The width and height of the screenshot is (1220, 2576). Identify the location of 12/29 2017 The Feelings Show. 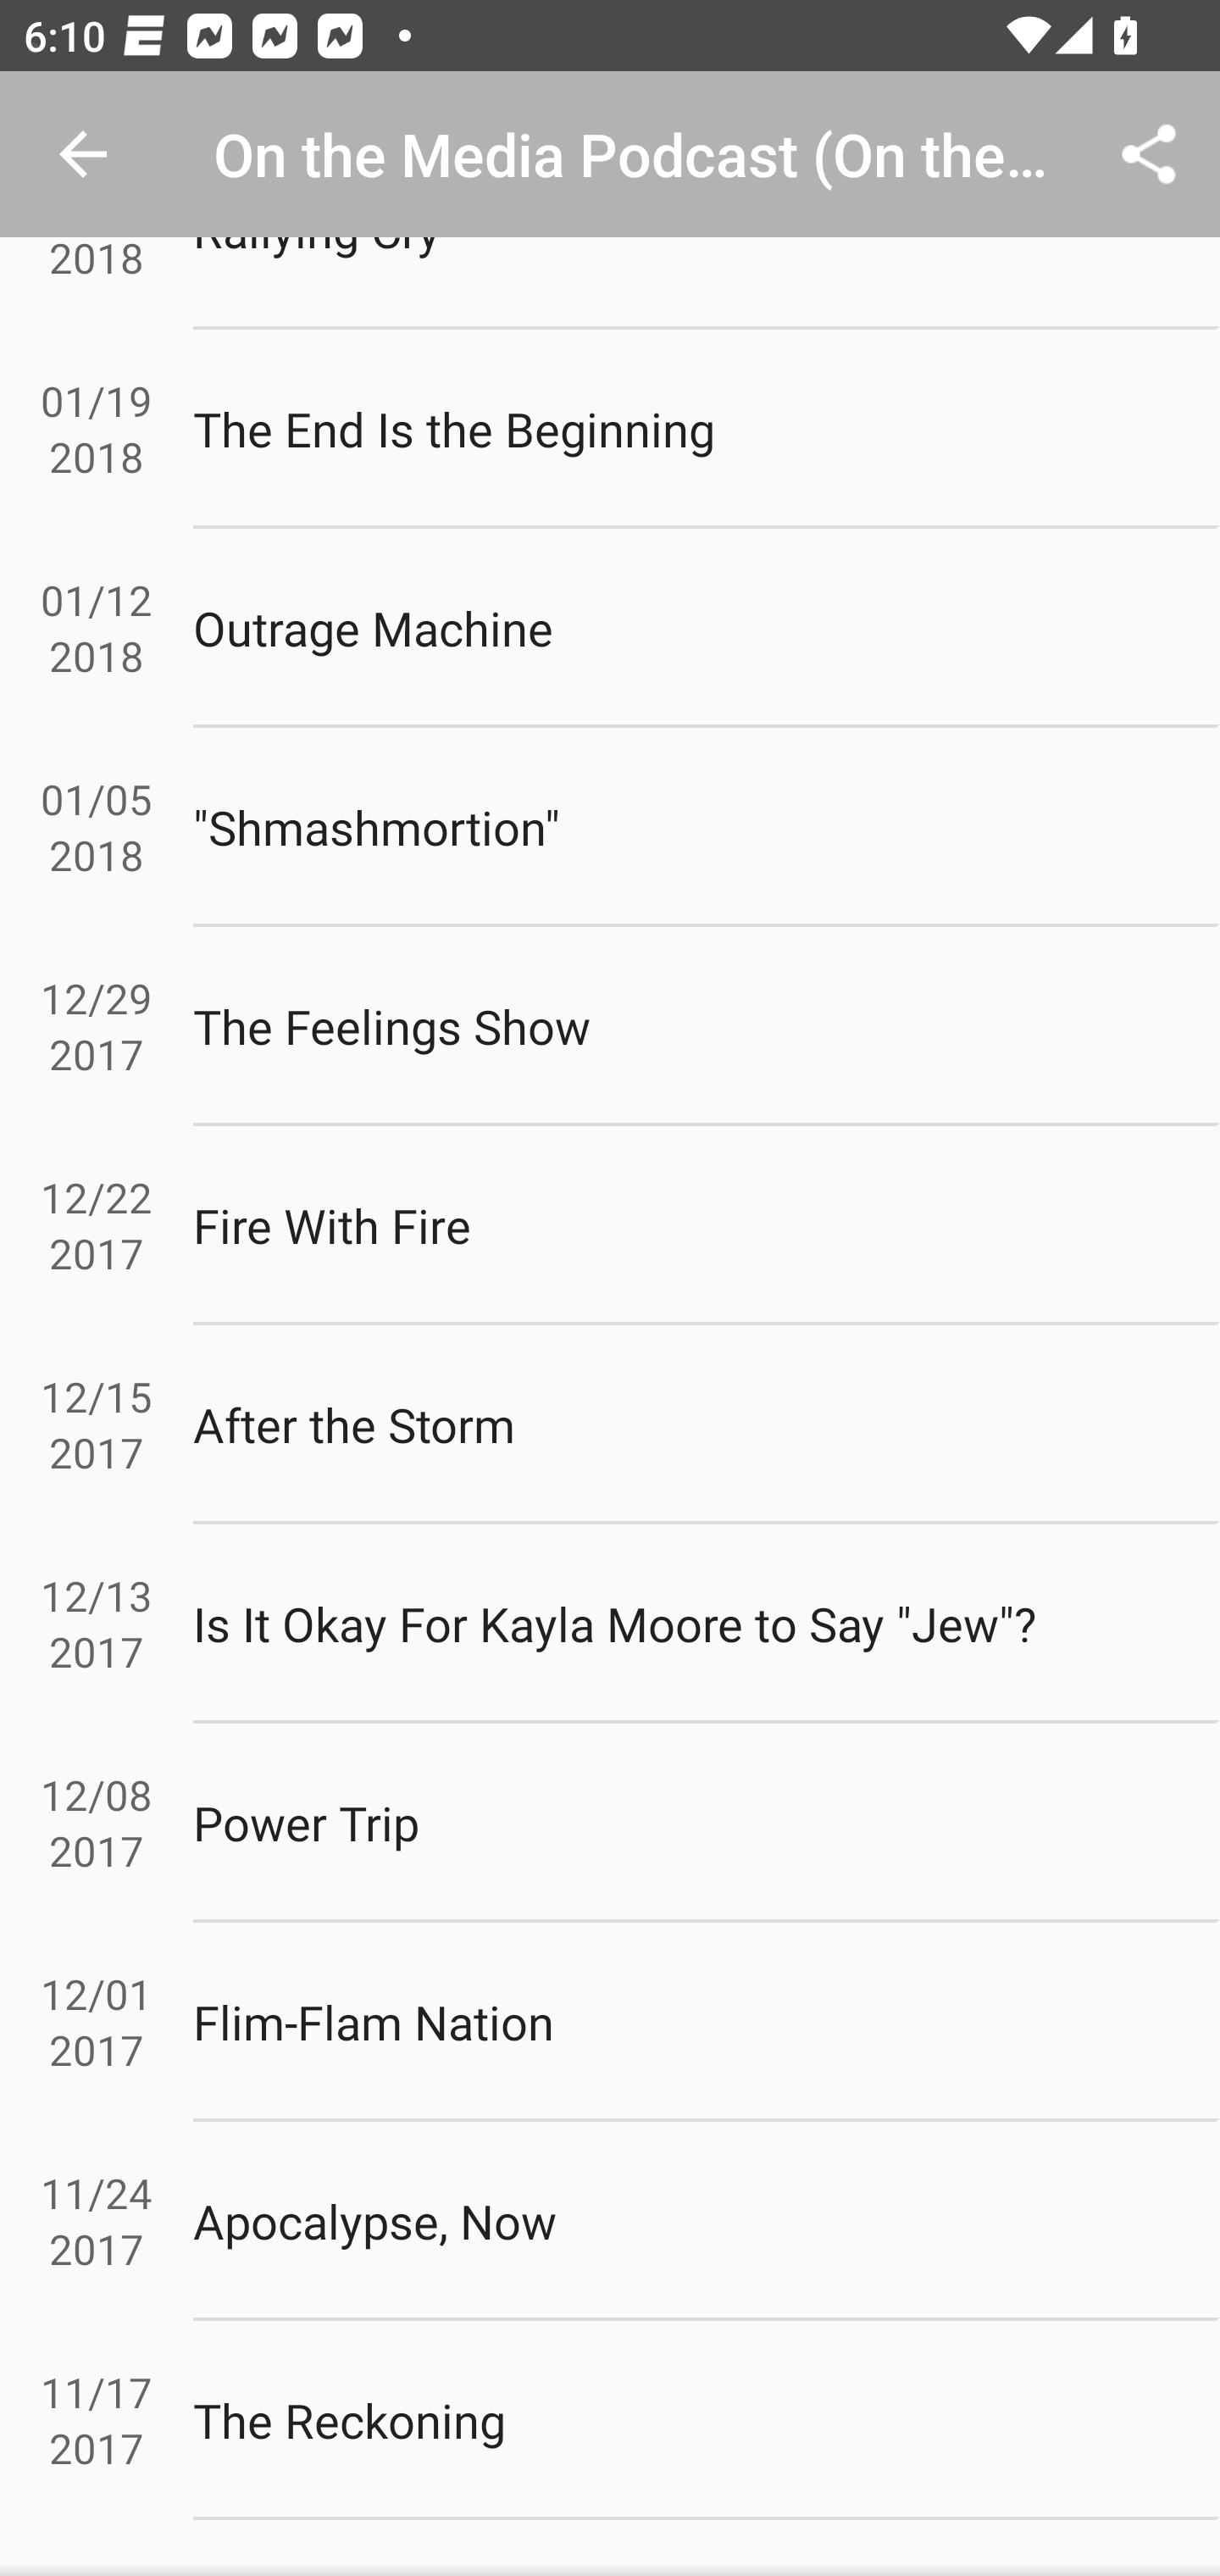
(610, 1026).